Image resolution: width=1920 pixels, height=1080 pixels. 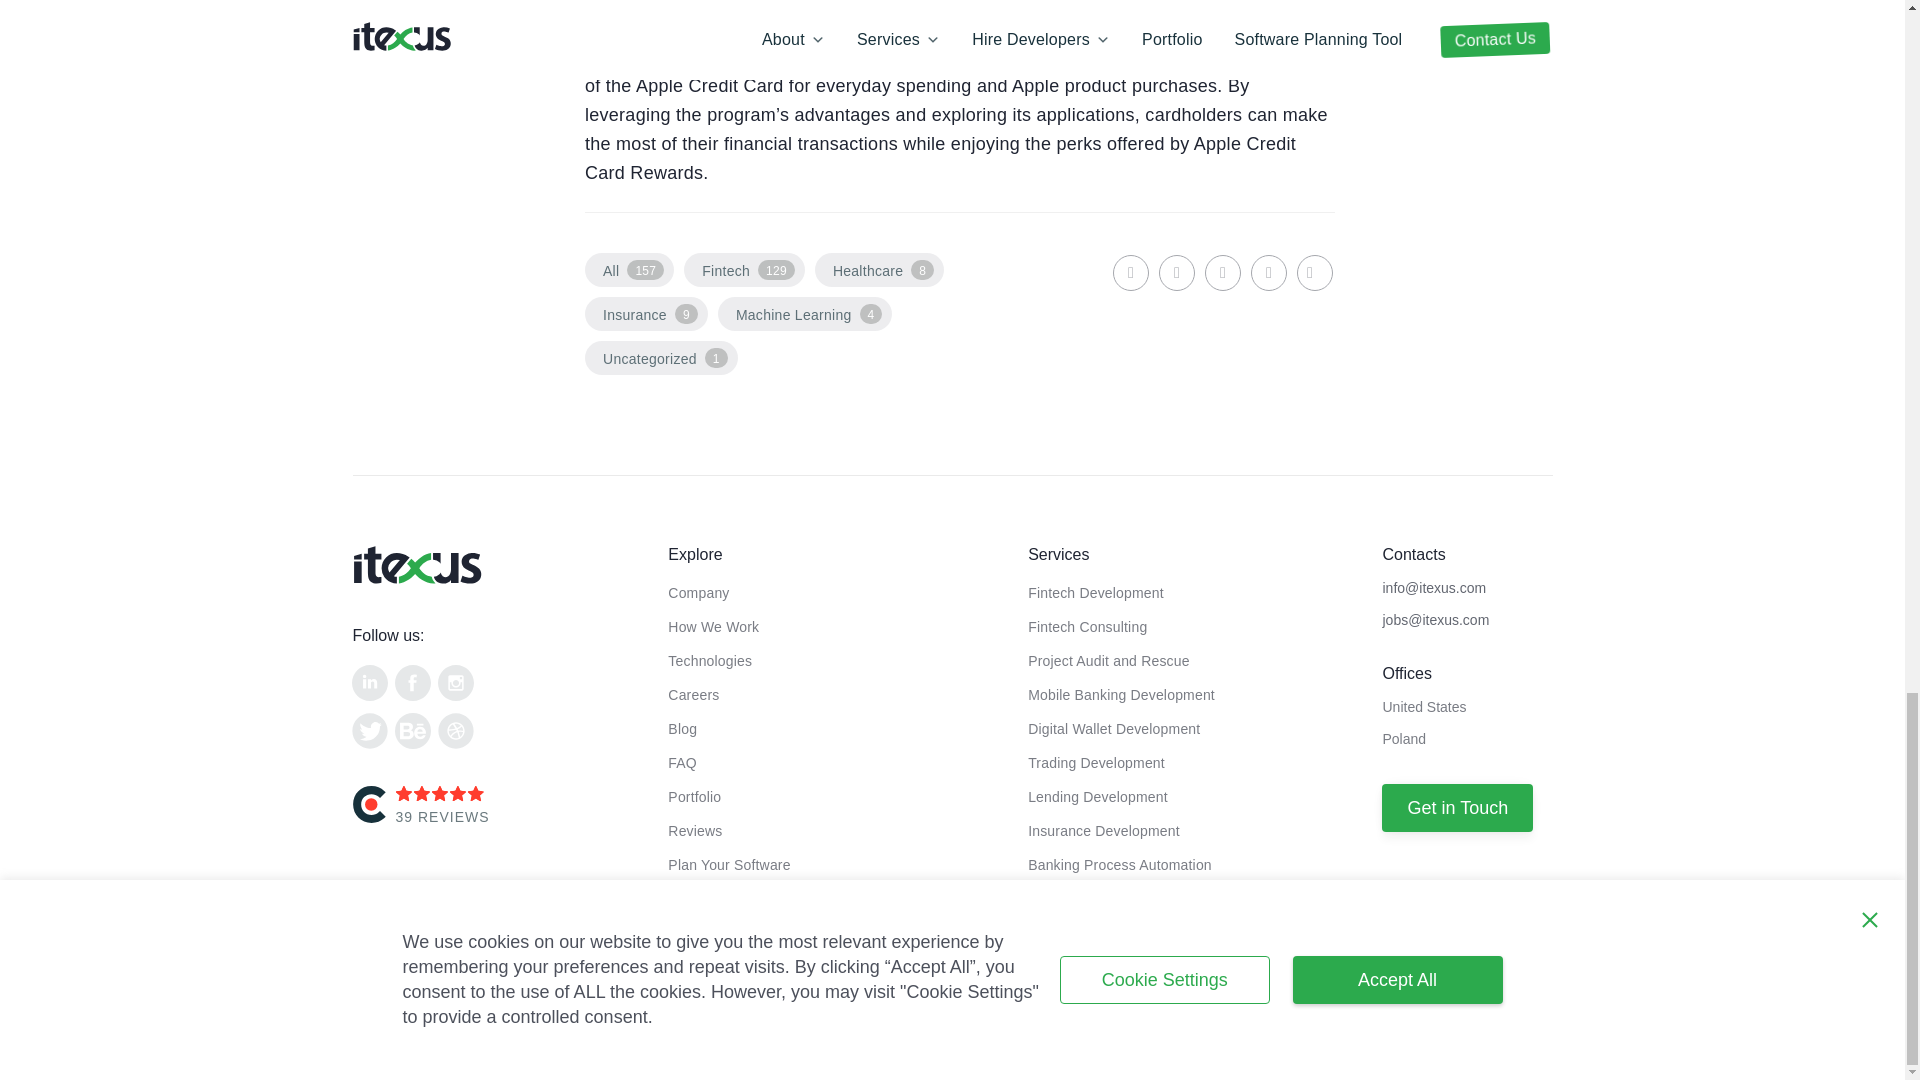 What do you see at coordinates (1176, 272) in the screenshot?
I see `Share in Facebook` at bounding box center [1176, 272].